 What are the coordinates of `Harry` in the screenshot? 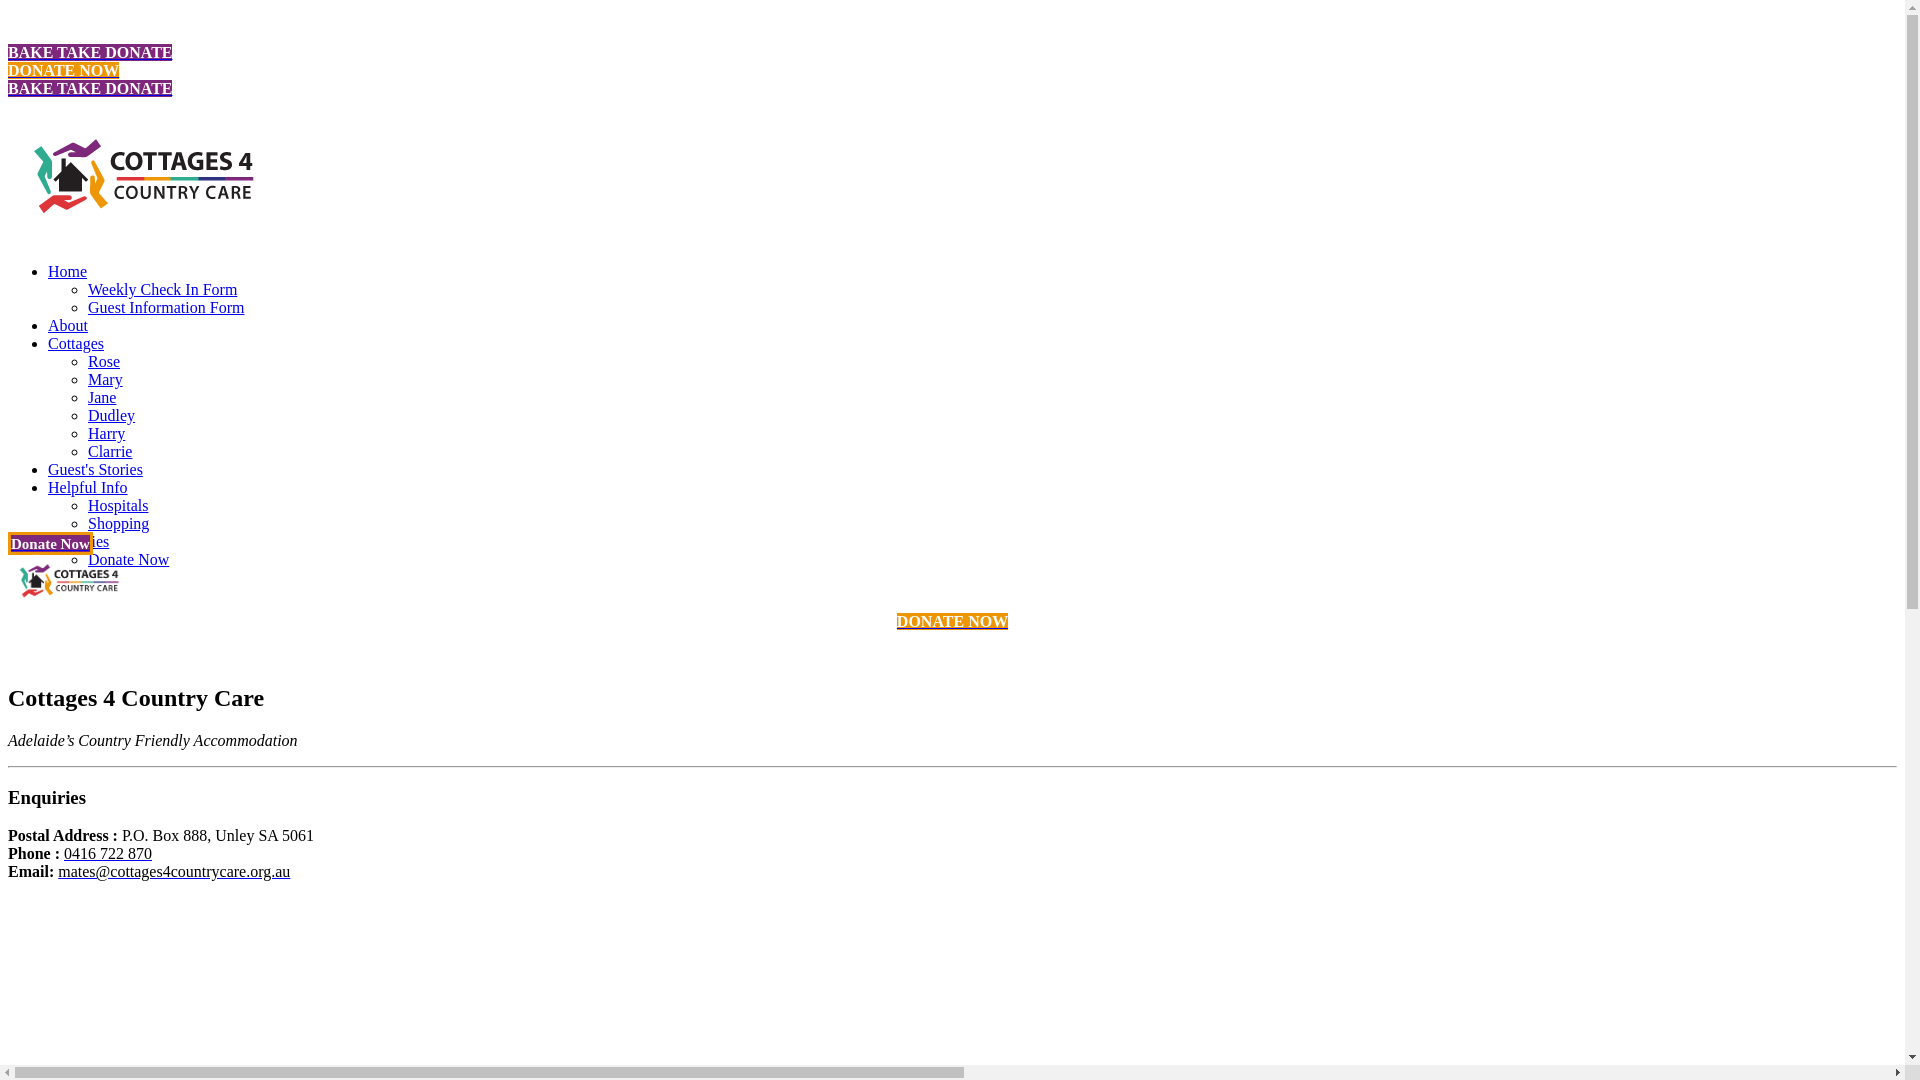 It's located at (106, 434).